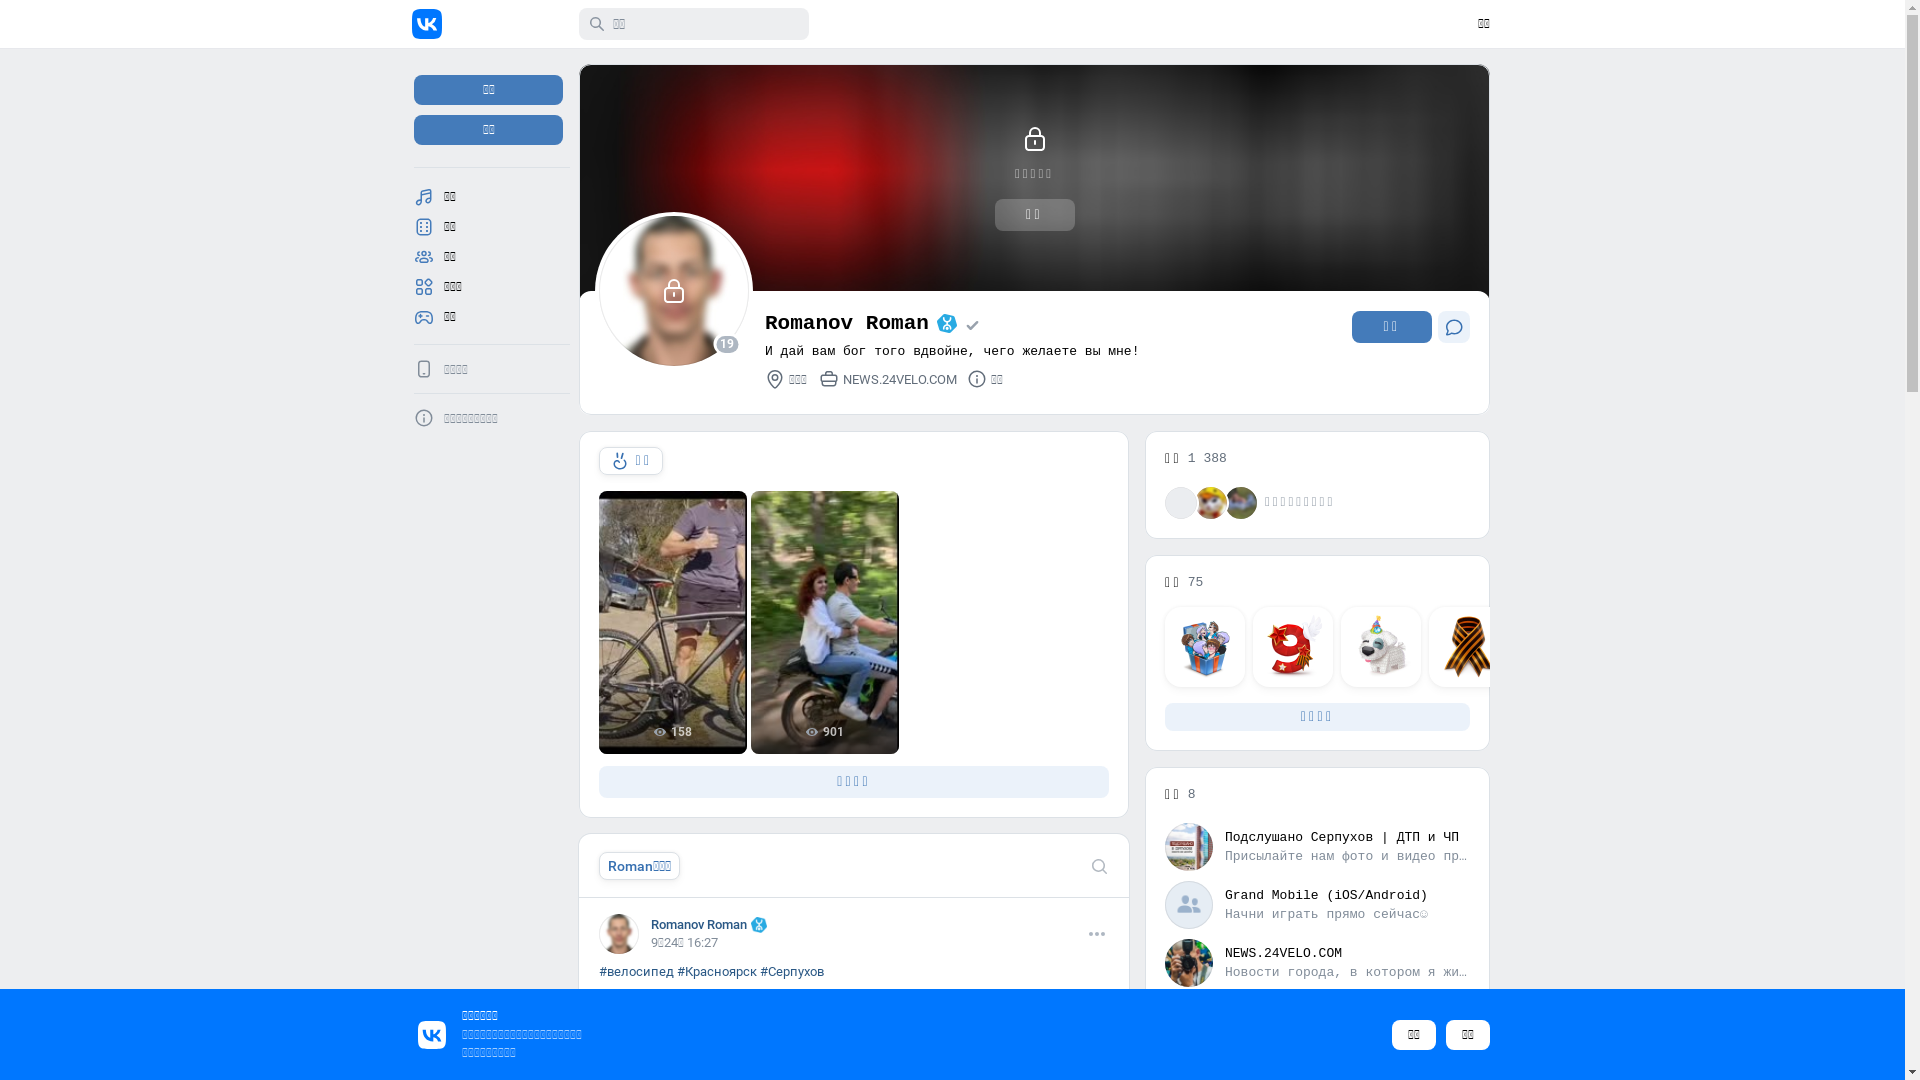 The width and height of the screenshot is (1920, 1080). What do you see at coordinates (709, 925) in the screenshot?
I see `Romanov Roman` at bounding box center [709, 925].